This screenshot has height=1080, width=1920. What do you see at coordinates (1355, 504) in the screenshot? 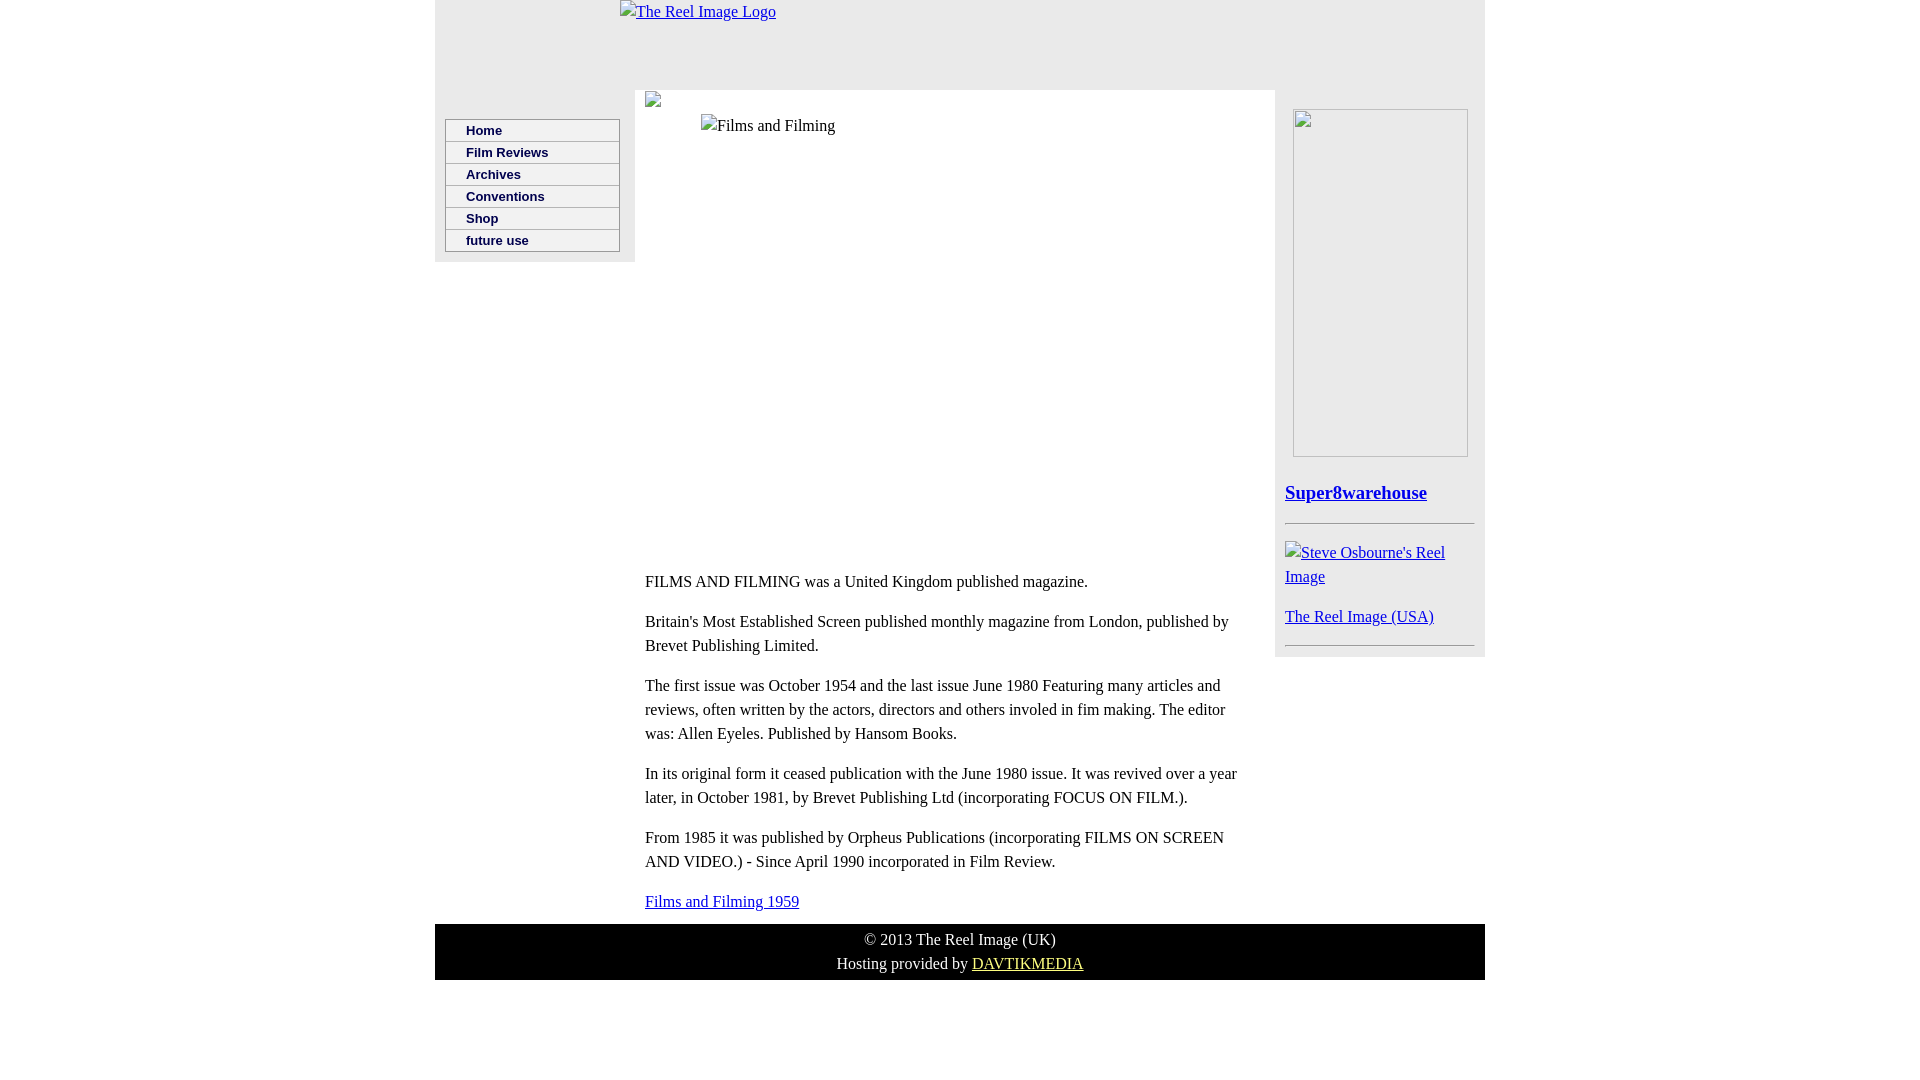
I see `Super8warehouse` at bounding box center [1355, 504].